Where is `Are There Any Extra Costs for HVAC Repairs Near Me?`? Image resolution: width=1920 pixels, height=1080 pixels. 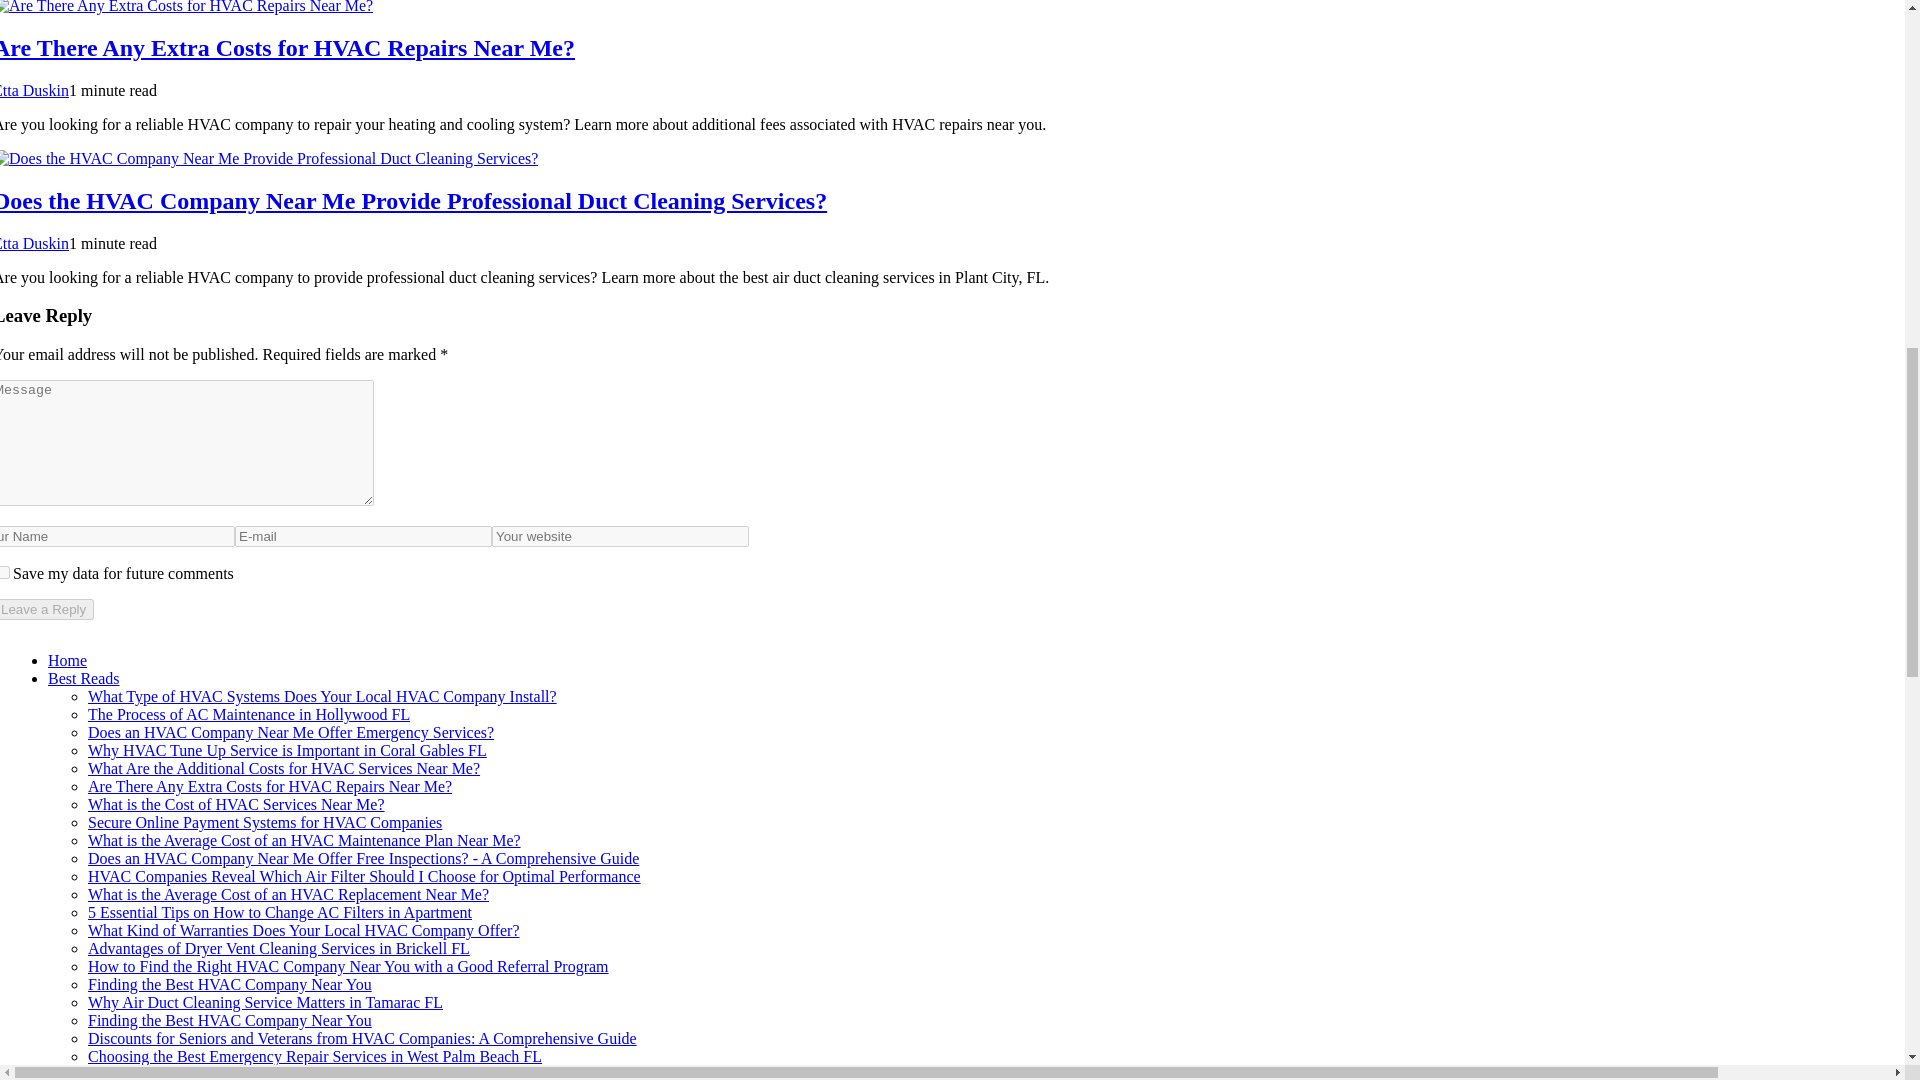
Are There Any Extra Costs for HVAC Repairs Near Me? is located at coordinates (270, 786).